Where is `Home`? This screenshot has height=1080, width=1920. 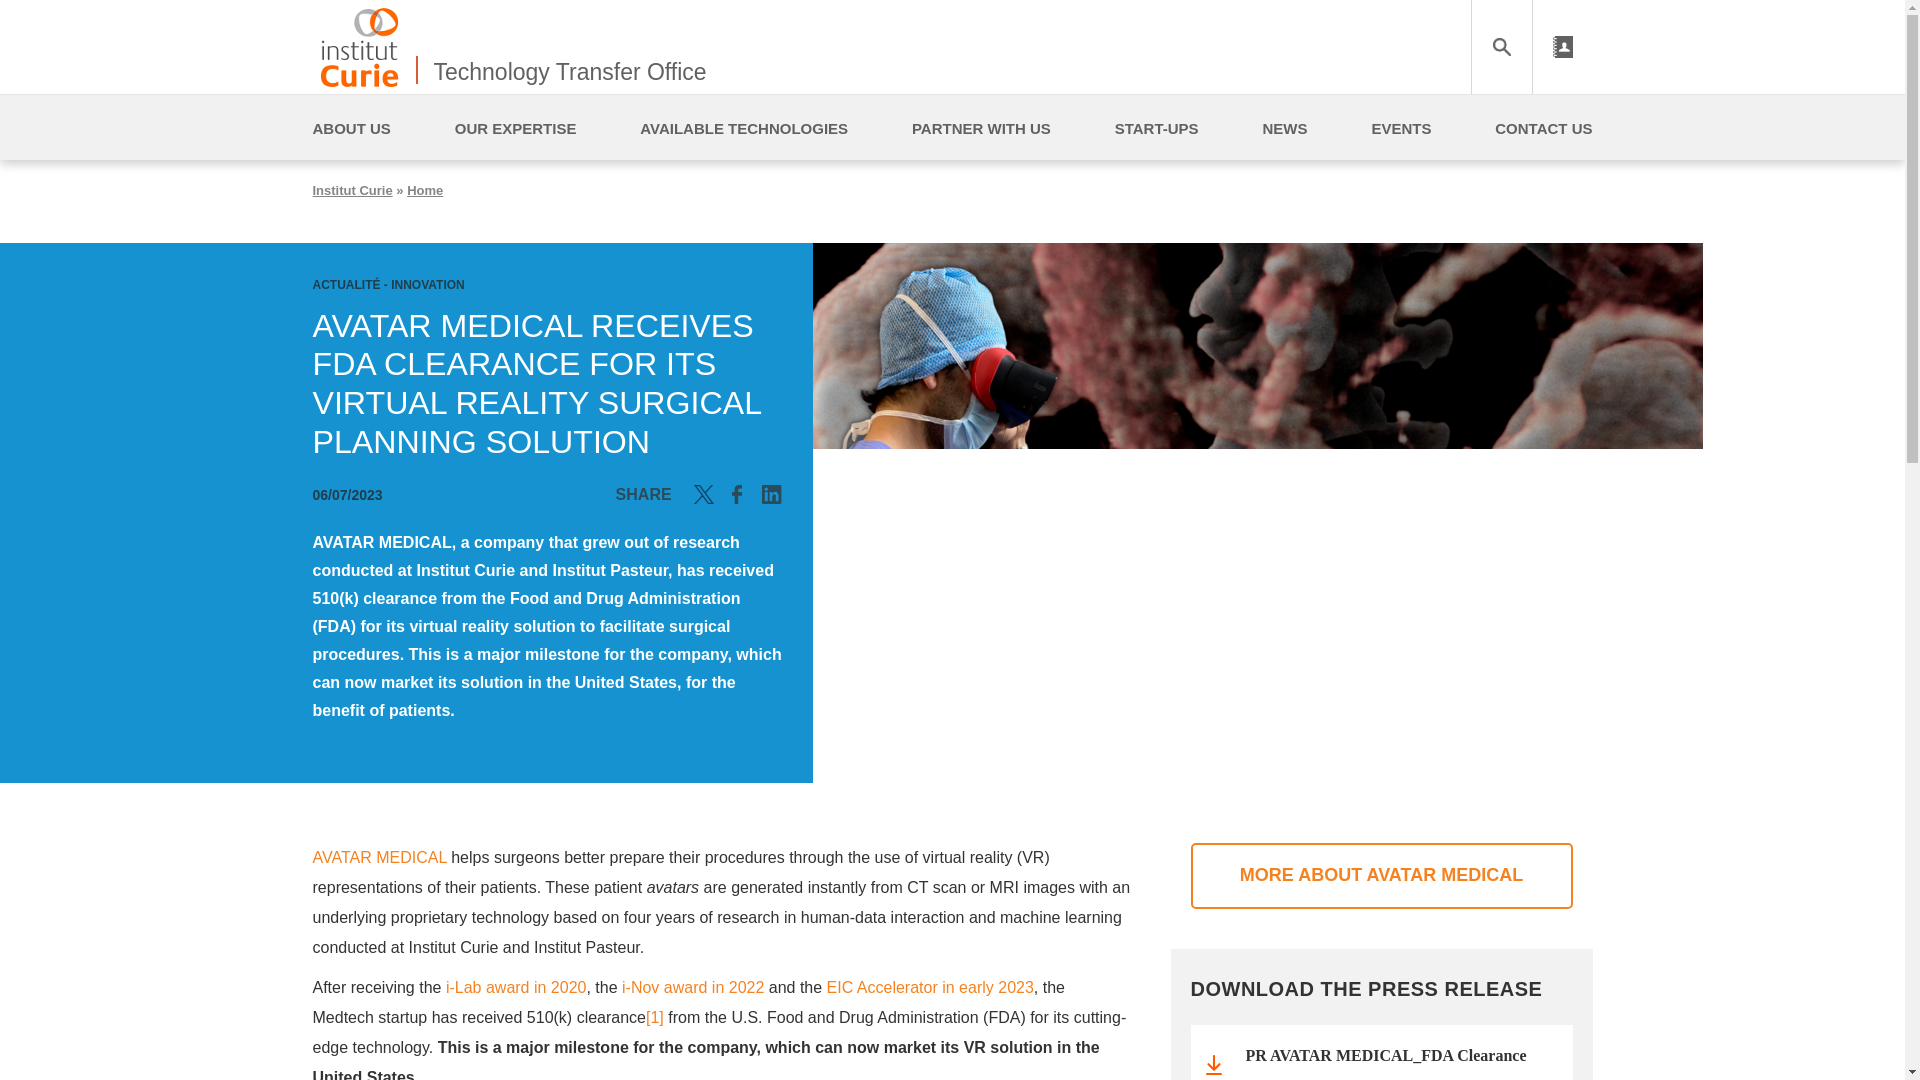
Home is located at coordinates (358, 46).